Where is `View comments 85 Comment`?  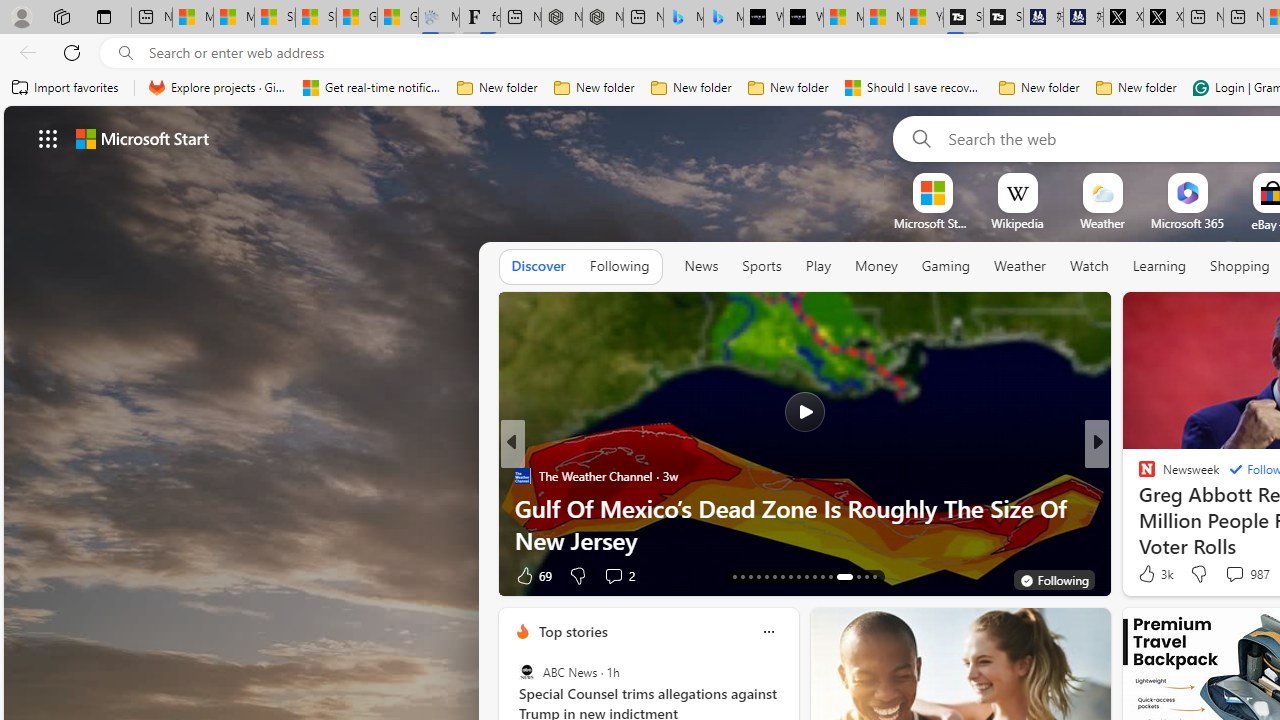
View comments 85 Comment is located at coordinates (1238, 574).